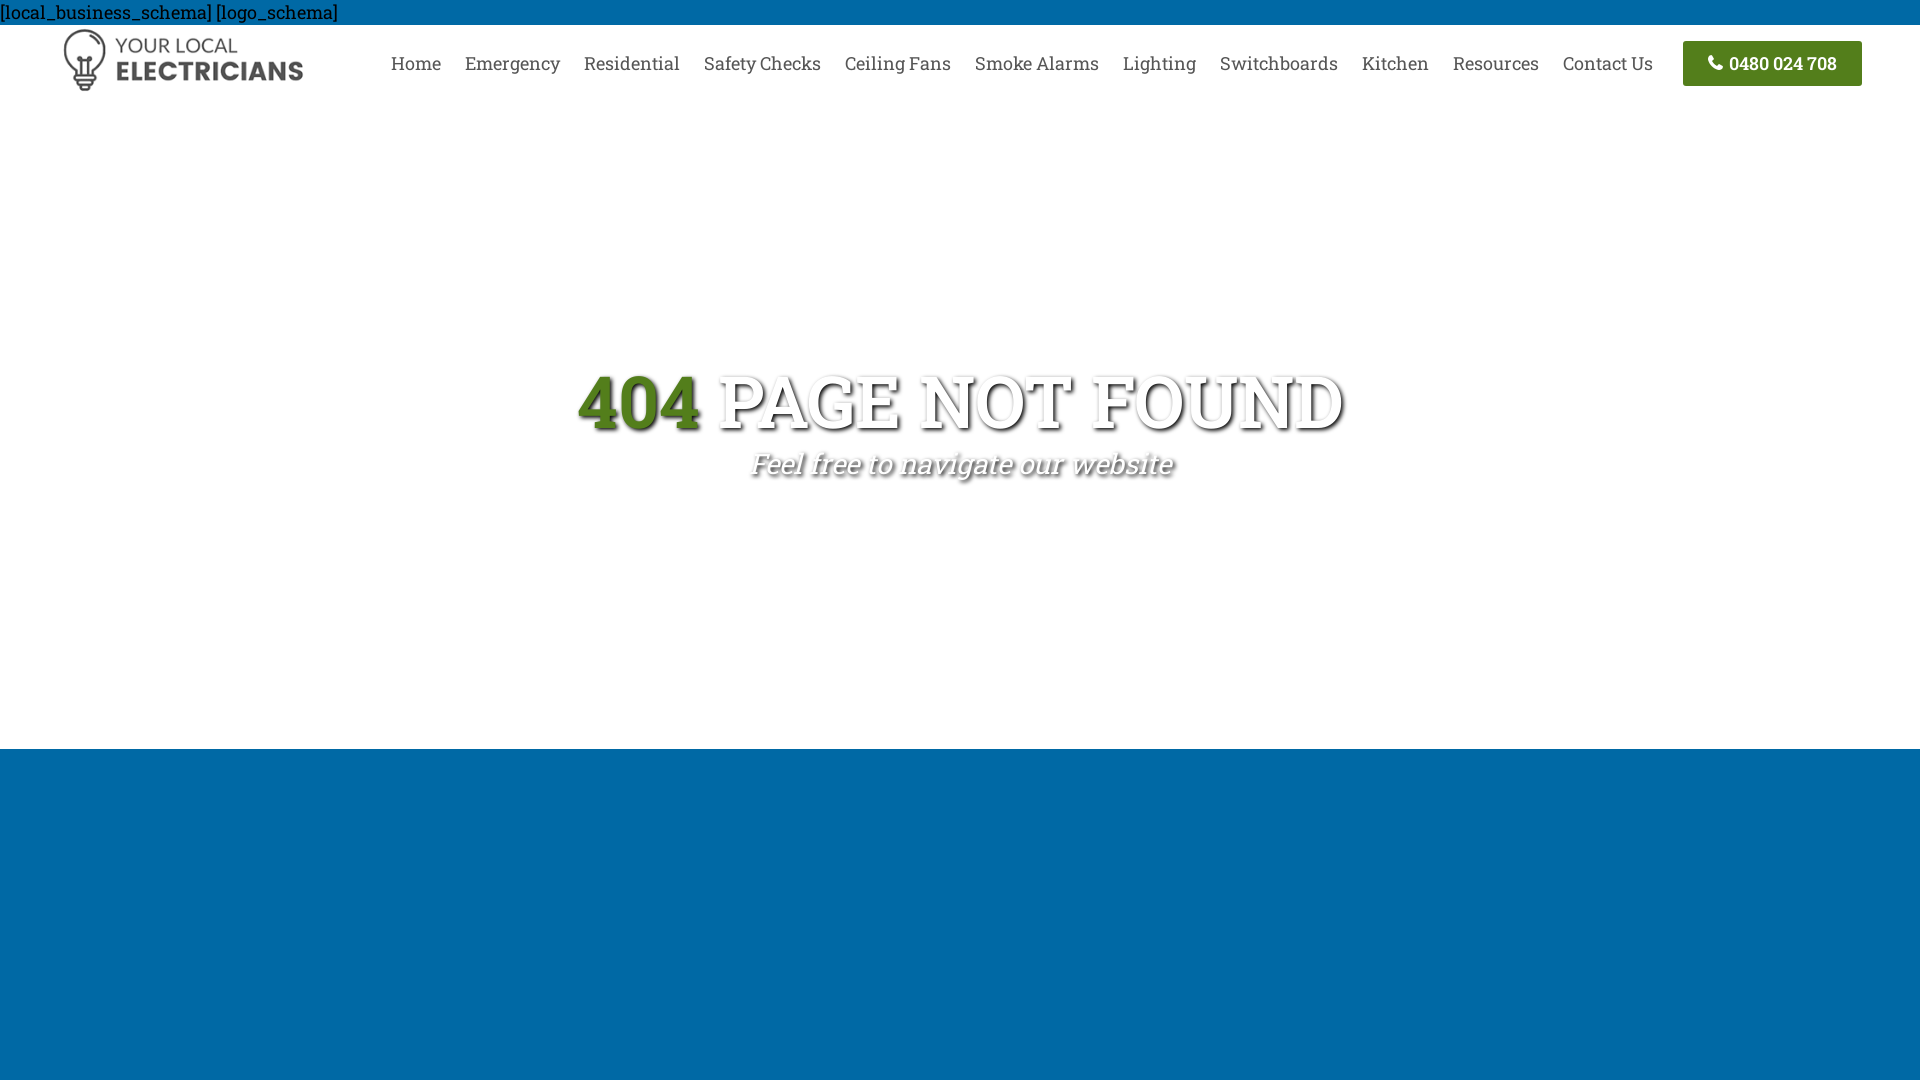  Describe the element at coordinates (1396, 63) in the screenshot. I see `Kitchen` at that location.